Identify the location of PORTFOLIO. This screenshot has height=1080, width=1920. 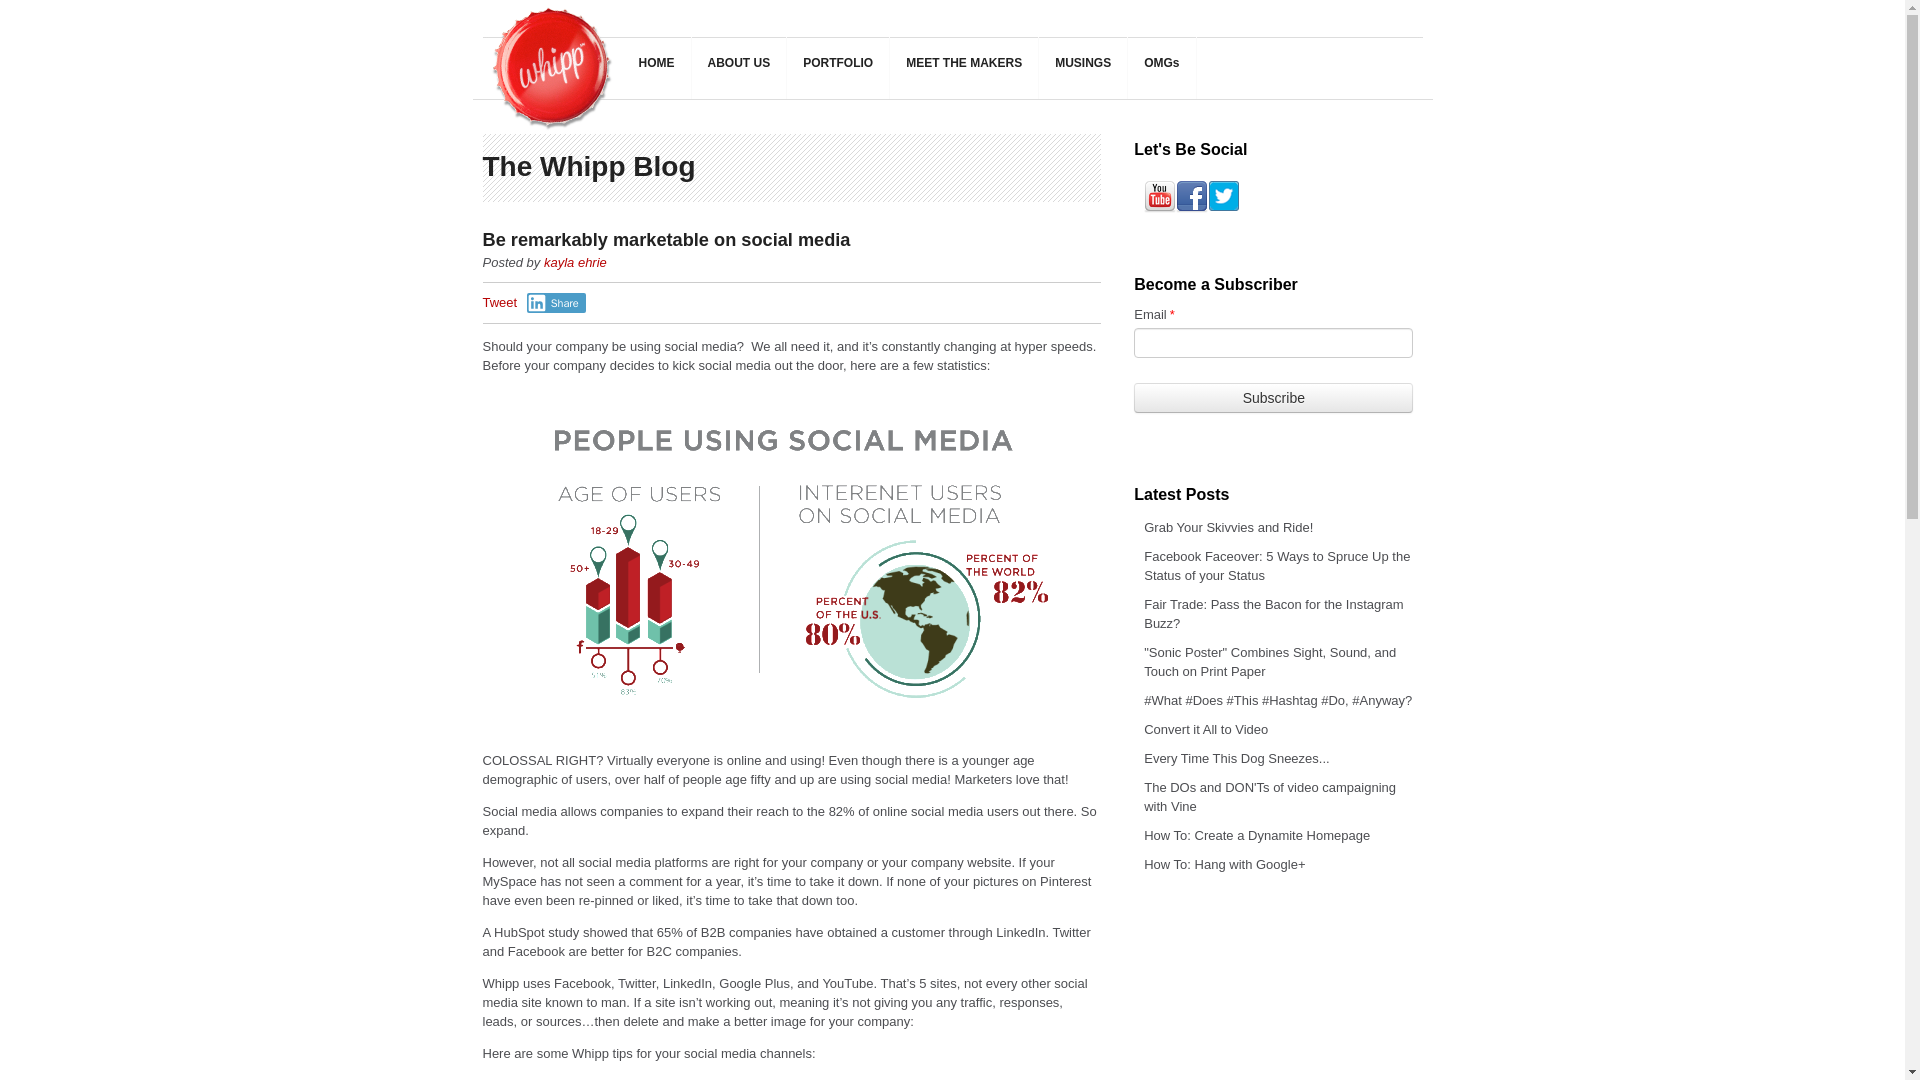
(838, 68).